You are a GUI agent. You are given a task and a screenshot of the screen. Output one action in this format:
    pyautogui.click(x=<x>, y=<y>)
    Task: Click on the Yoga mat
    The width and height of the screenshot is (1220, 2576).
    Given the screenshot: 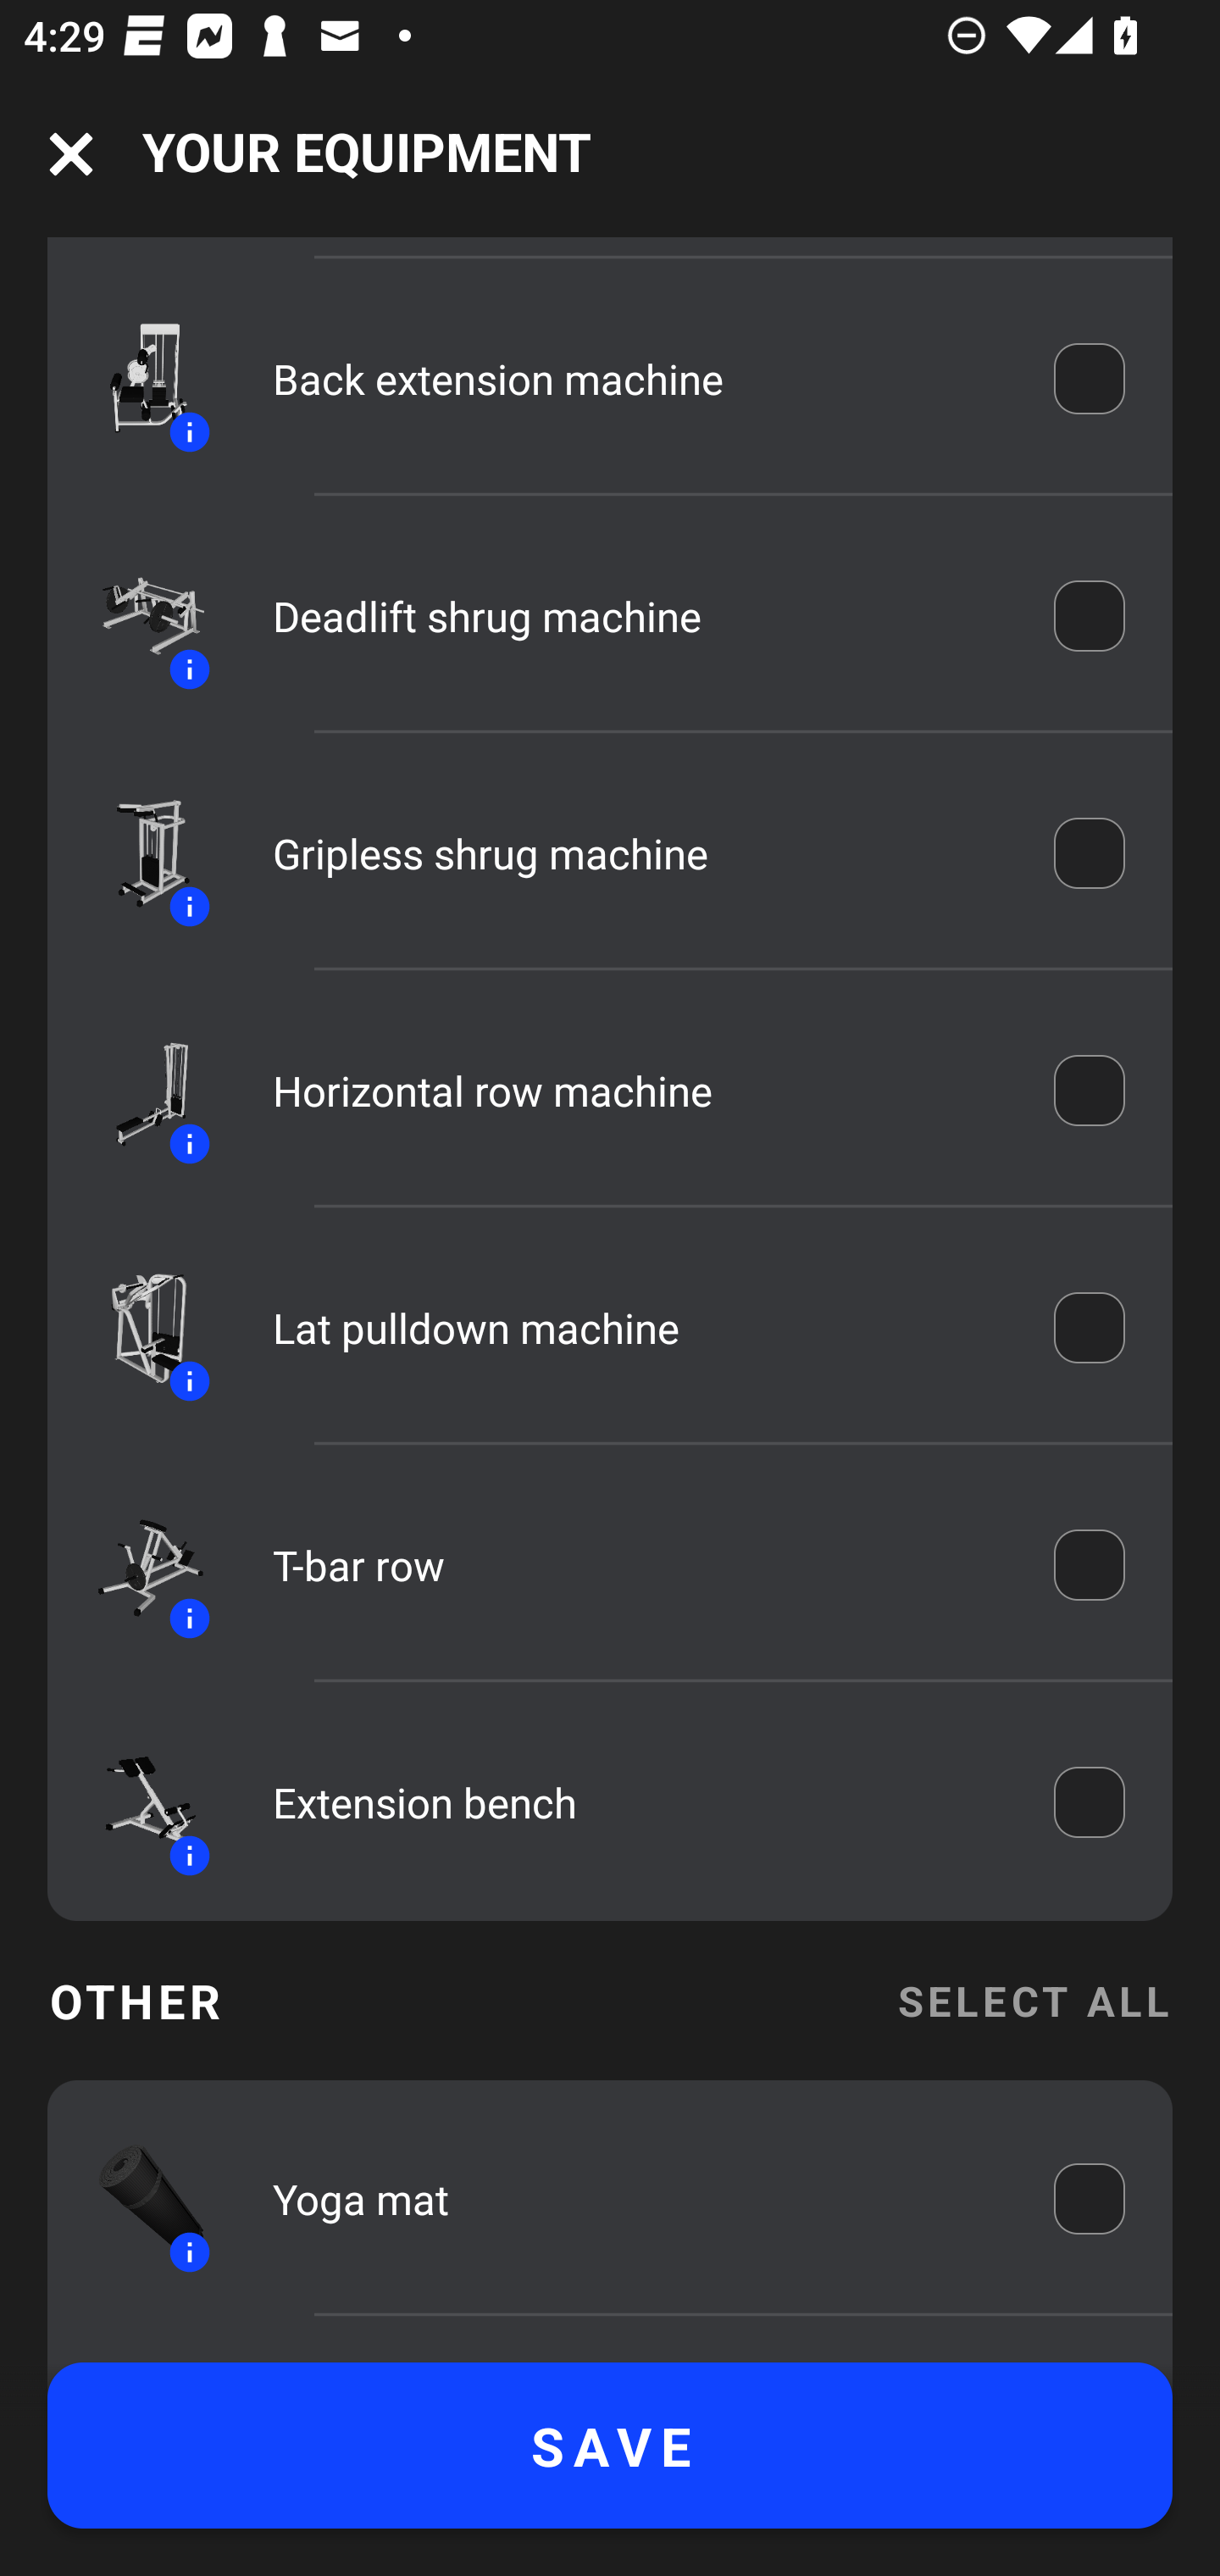 What is the action you would take?
    pyautogui.click(x=640, y=2198)
    